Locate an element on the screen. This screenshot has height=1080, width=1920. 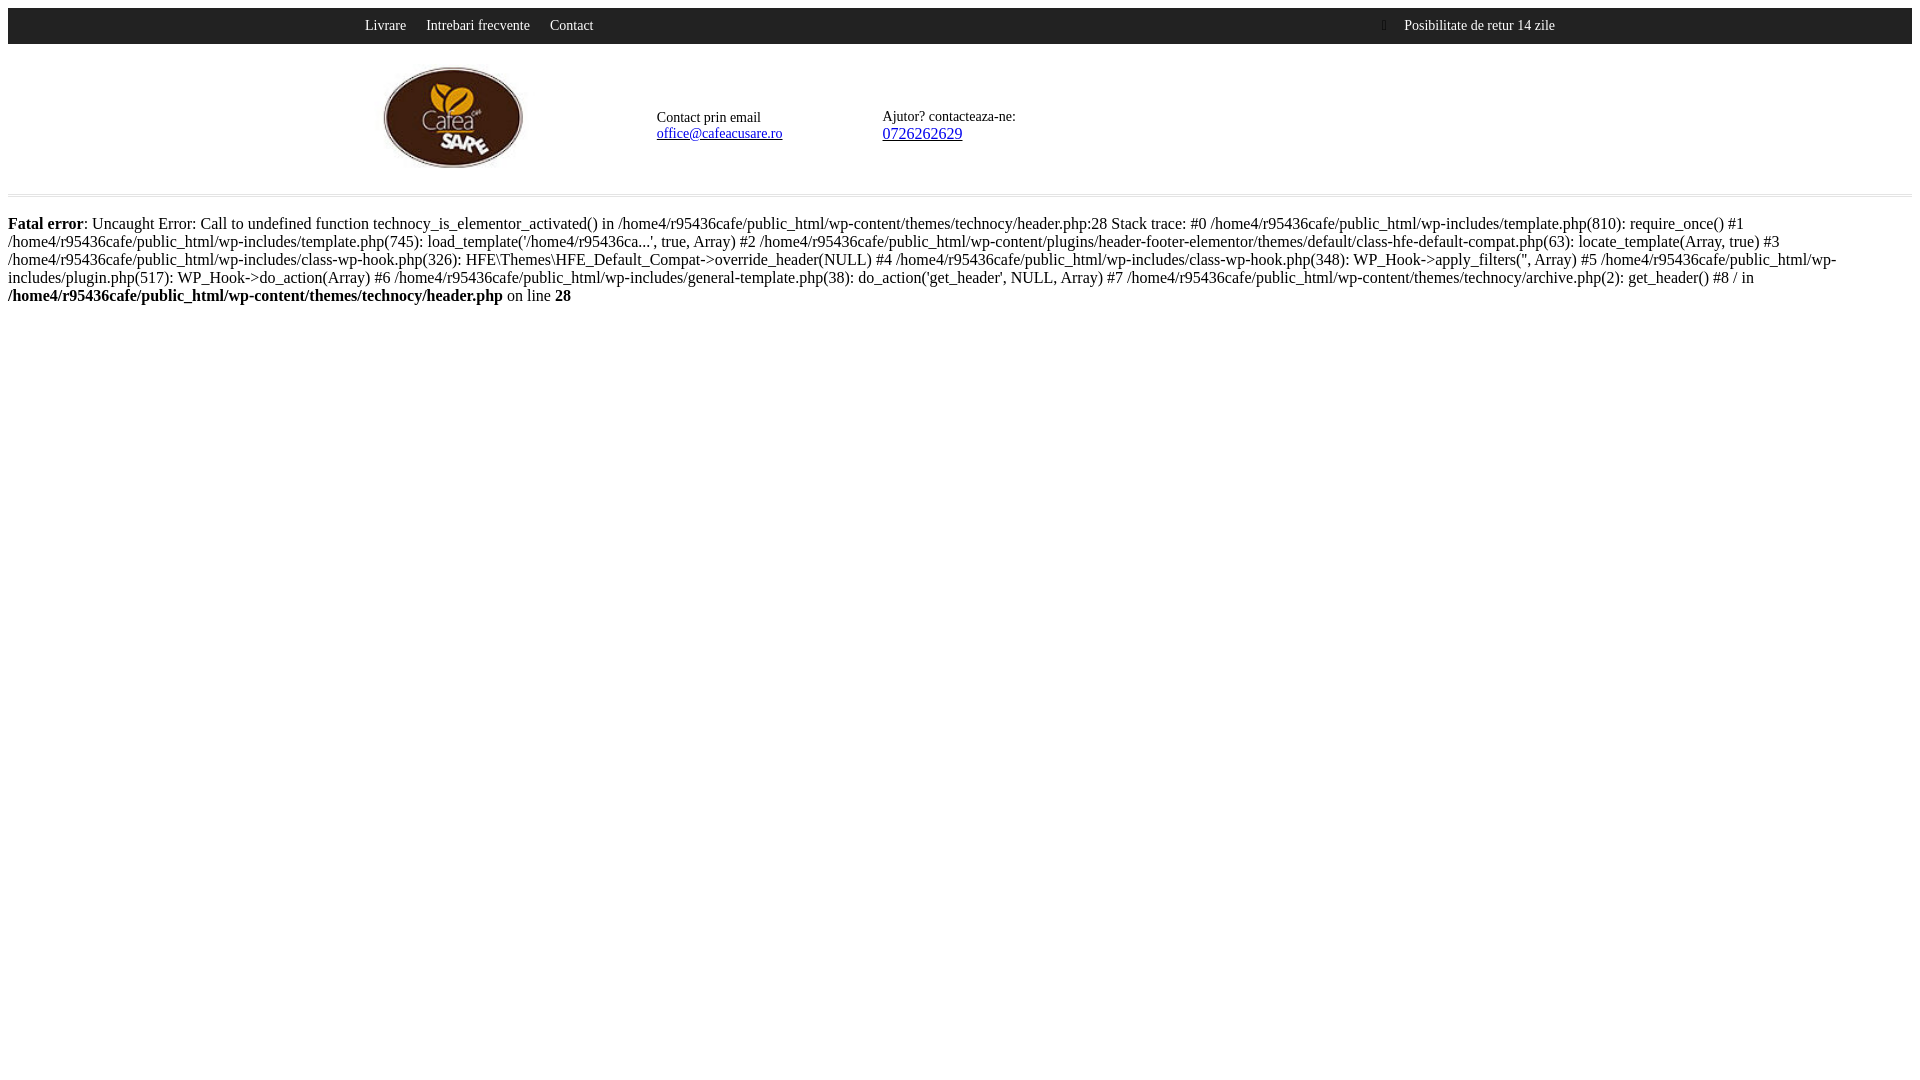
Ajutor? contacteaza-ne: is located at coordinates (949, 116).